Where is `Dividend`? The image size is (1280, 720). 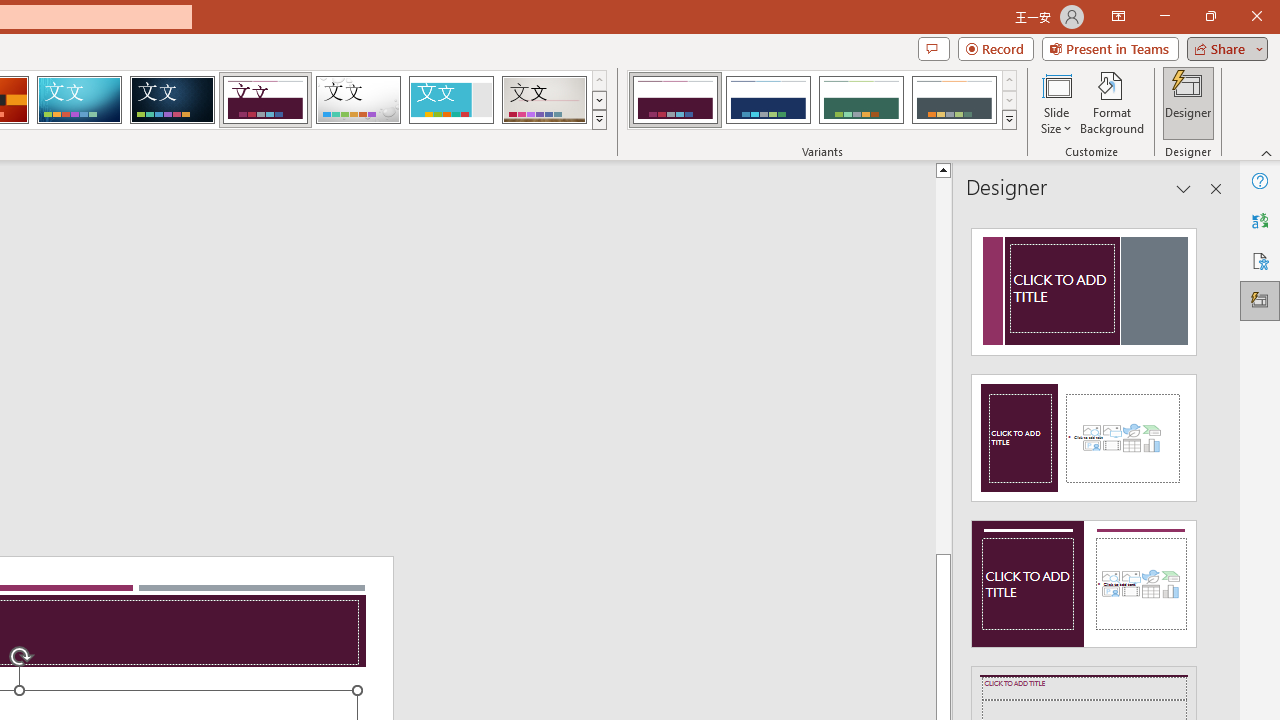
Dividend is located at coordinates (265, 100).